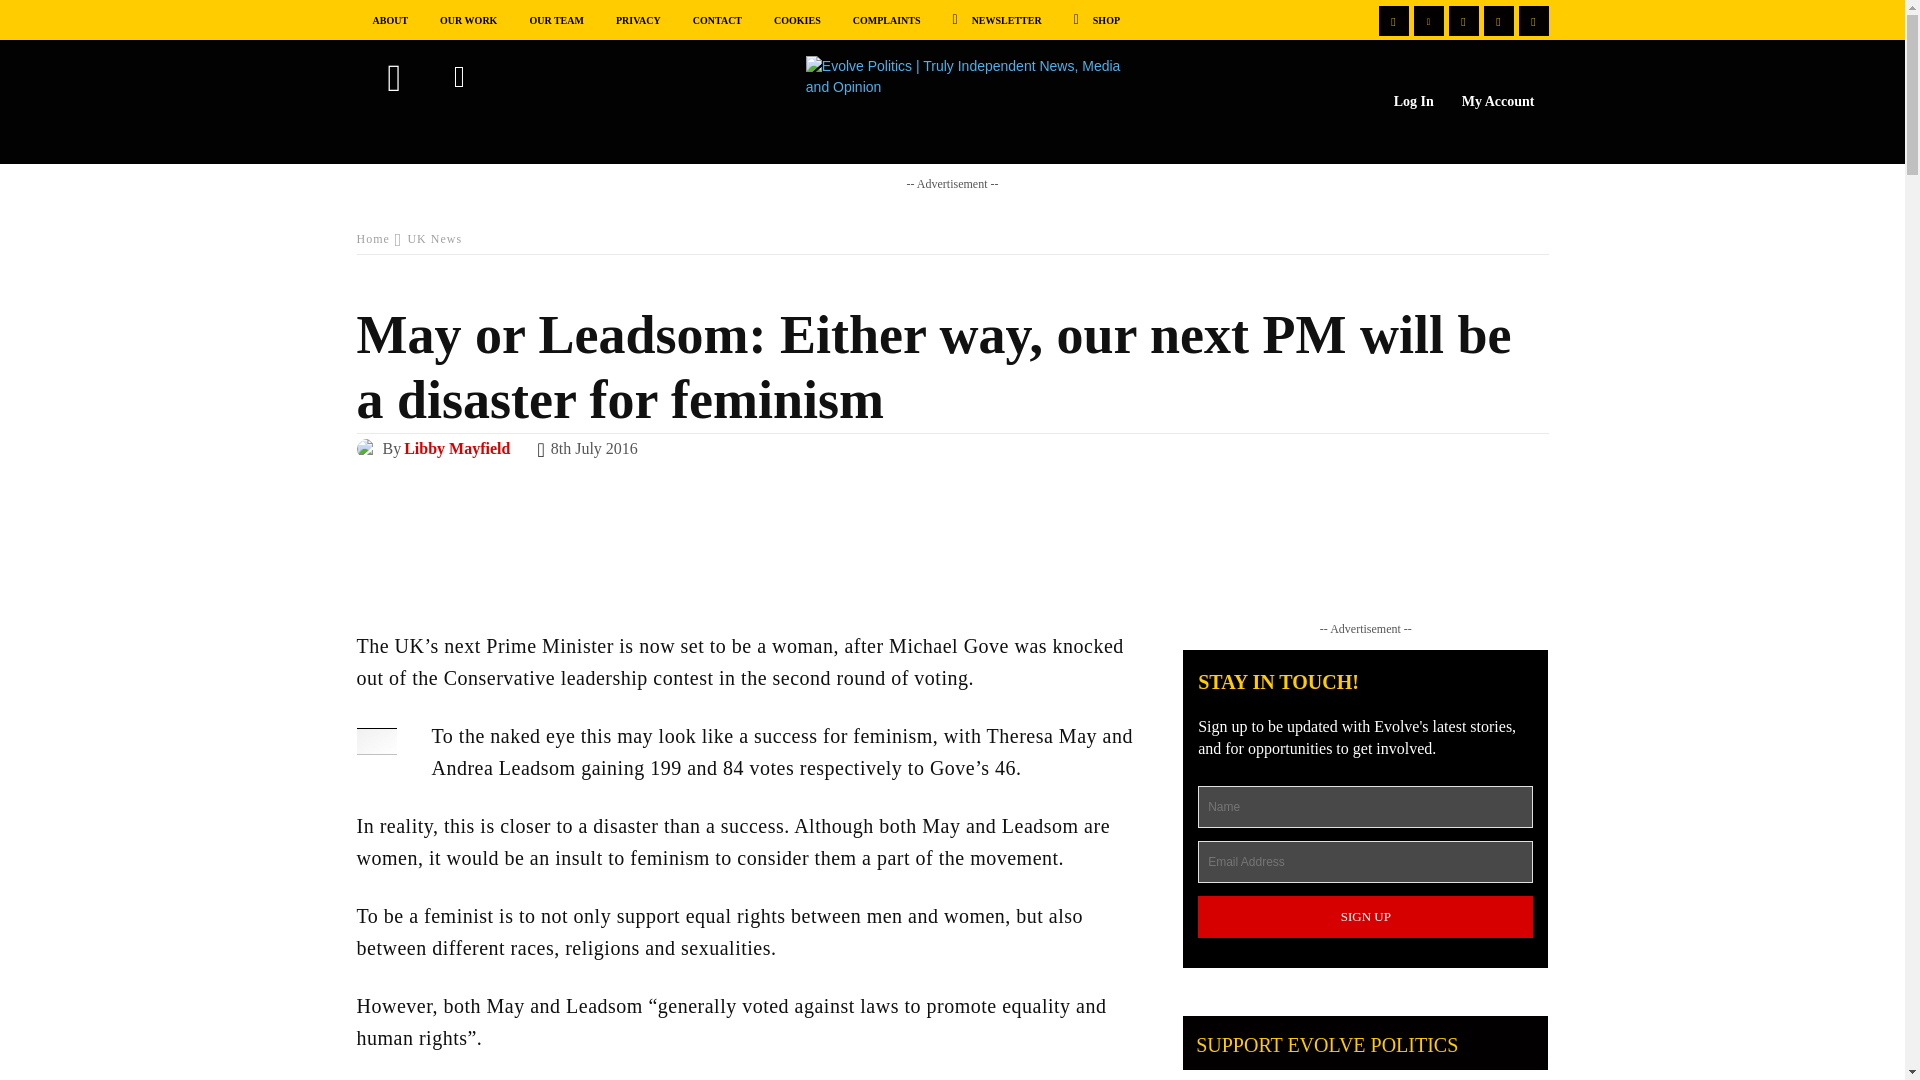 This screenshot has width=1920, height=1080. What do you see at coordinates (1532, 20) in the screenshot?
I see `Tiktok` at bounding box center [1532, 20].